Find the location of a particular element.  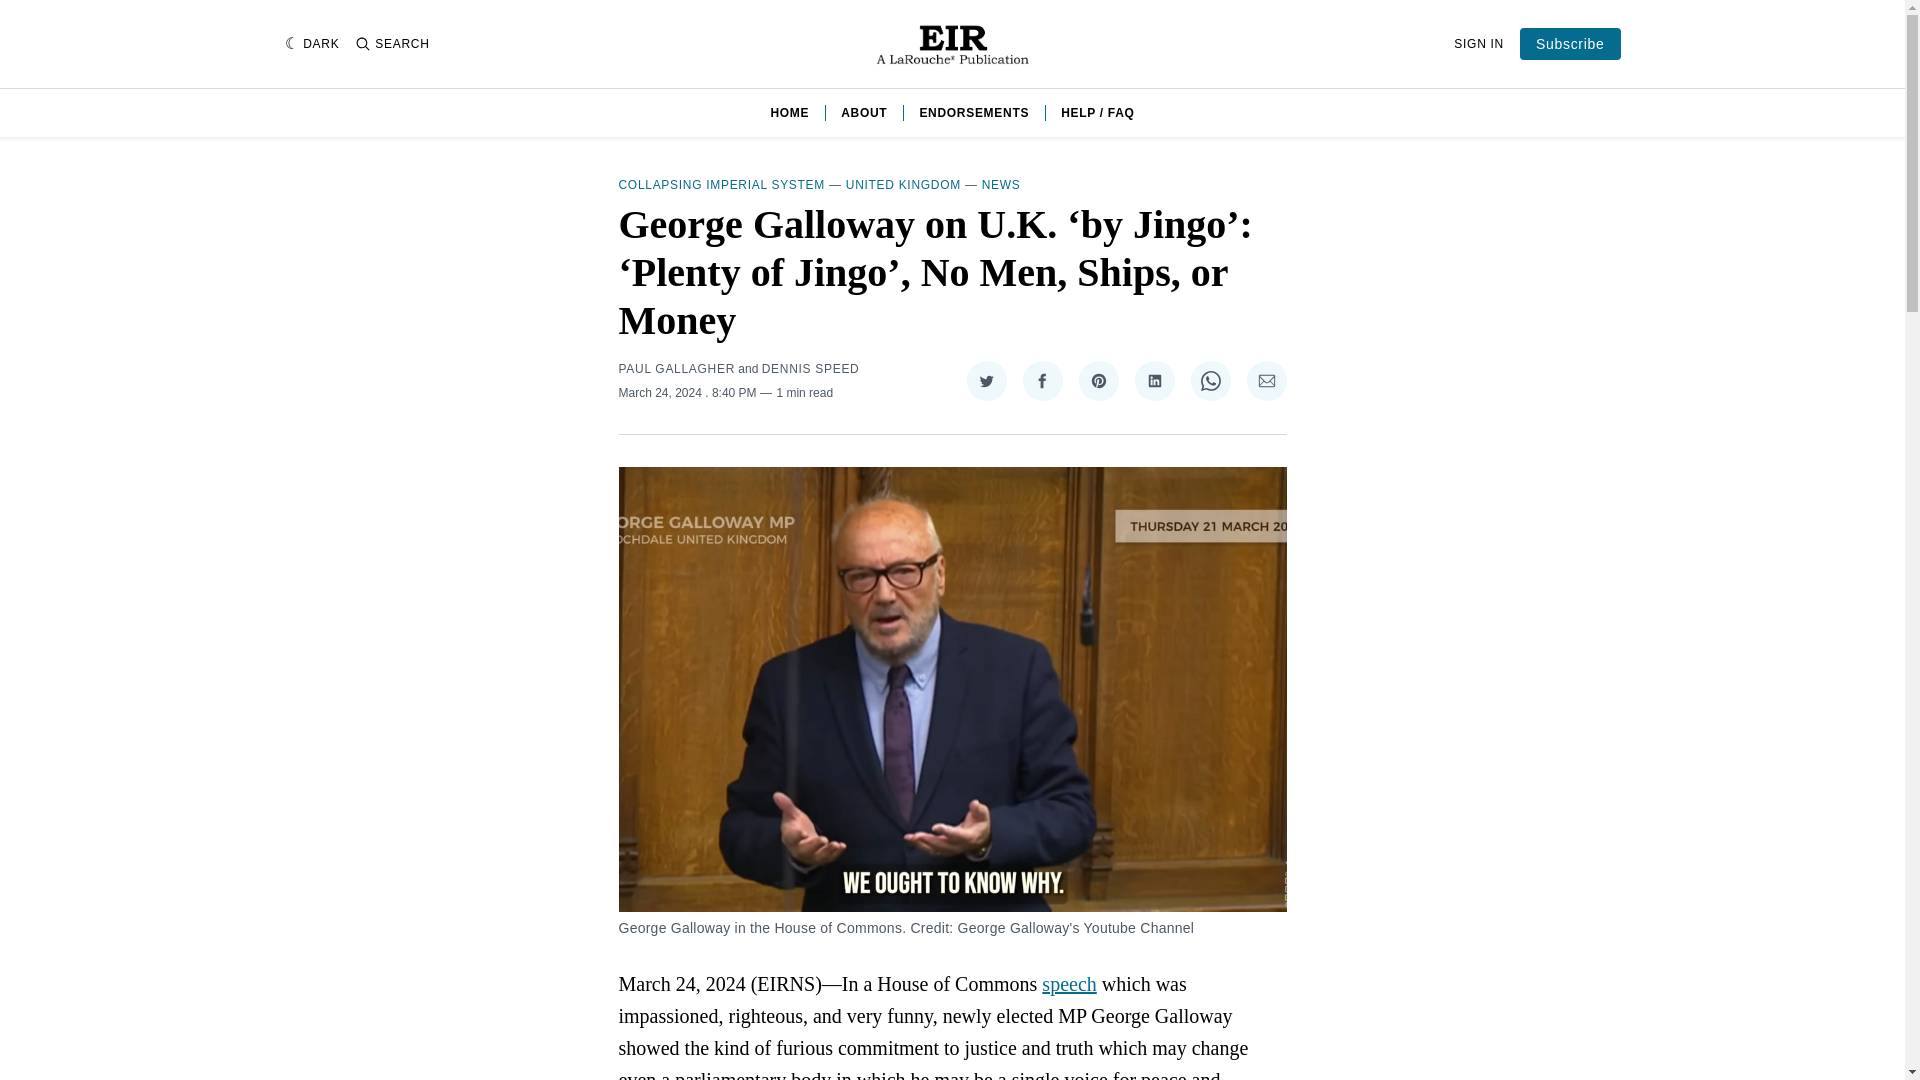

Subscribe is located at coordinates (1570, 44).